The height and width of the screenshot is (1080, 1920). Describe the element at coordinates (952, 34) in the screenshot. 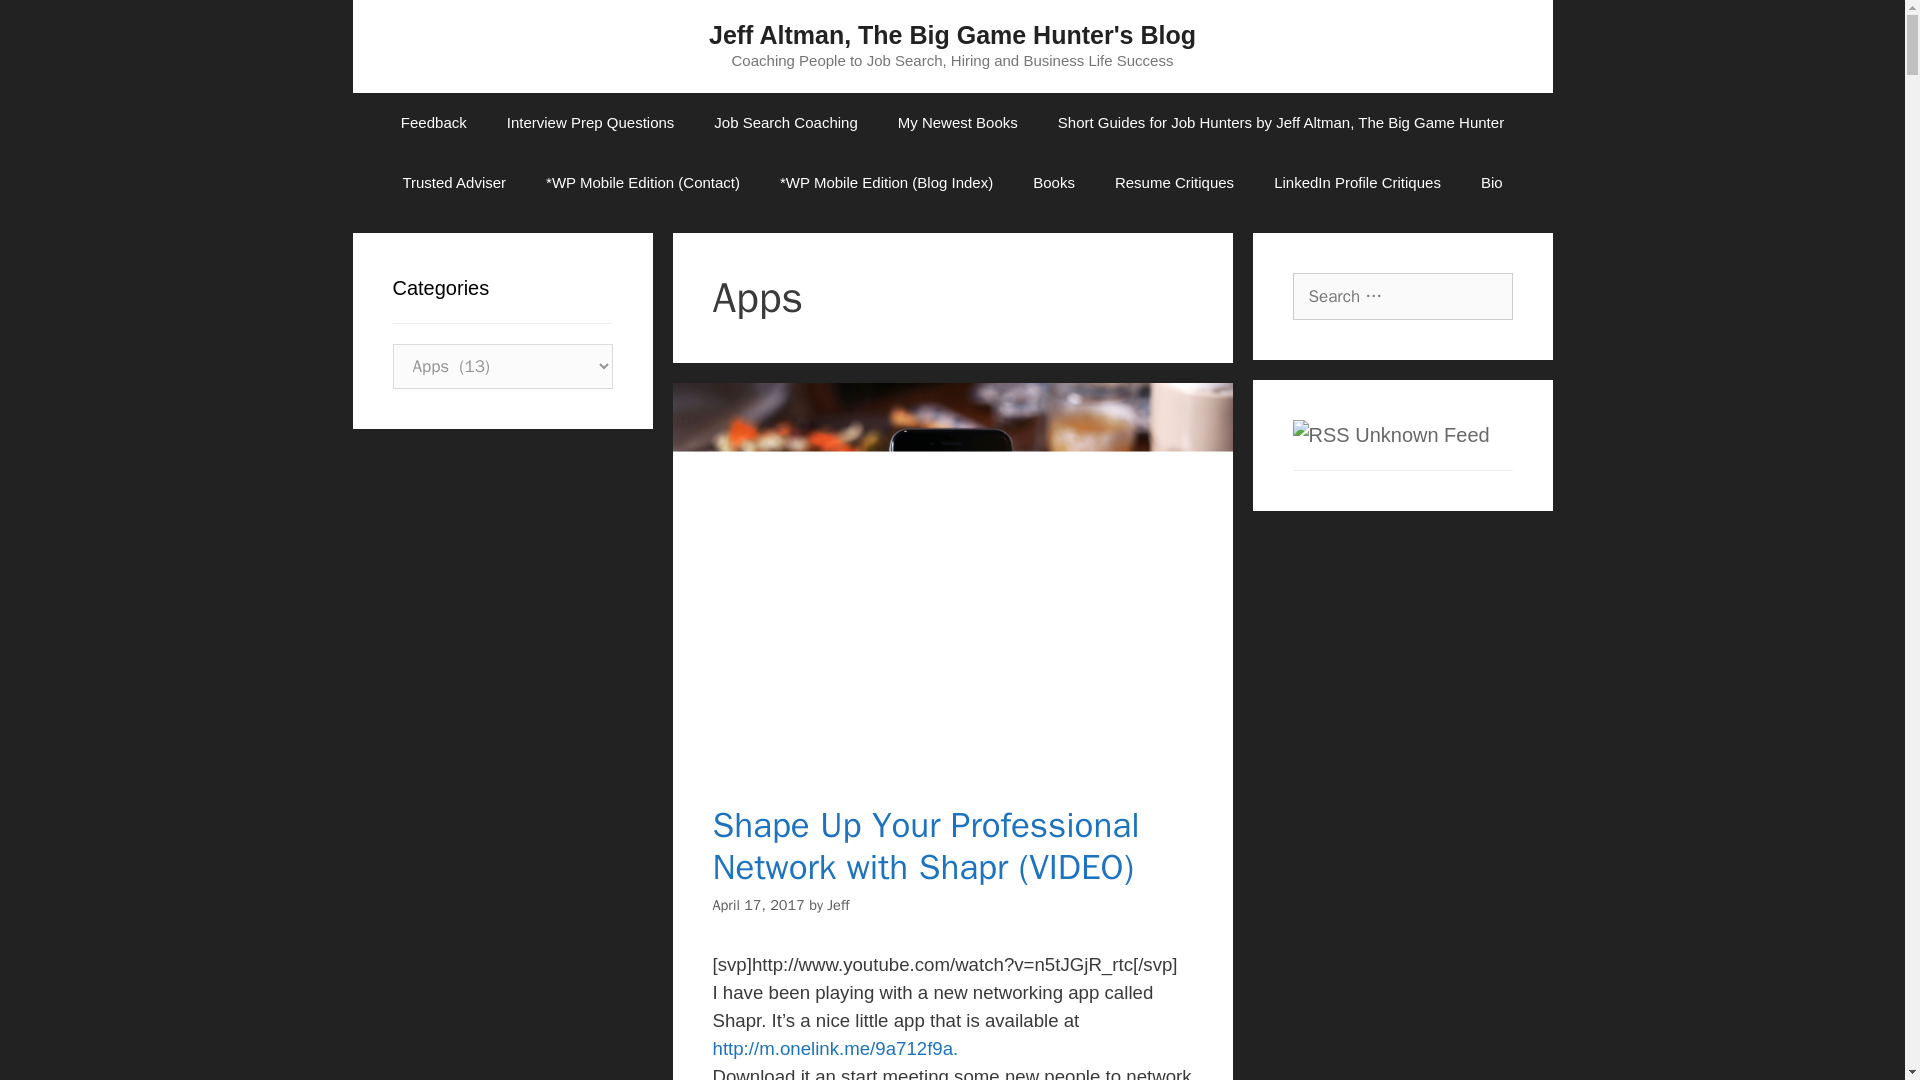

I see `Jeff Altman, The Big Game Hunter's Blog` at that location.